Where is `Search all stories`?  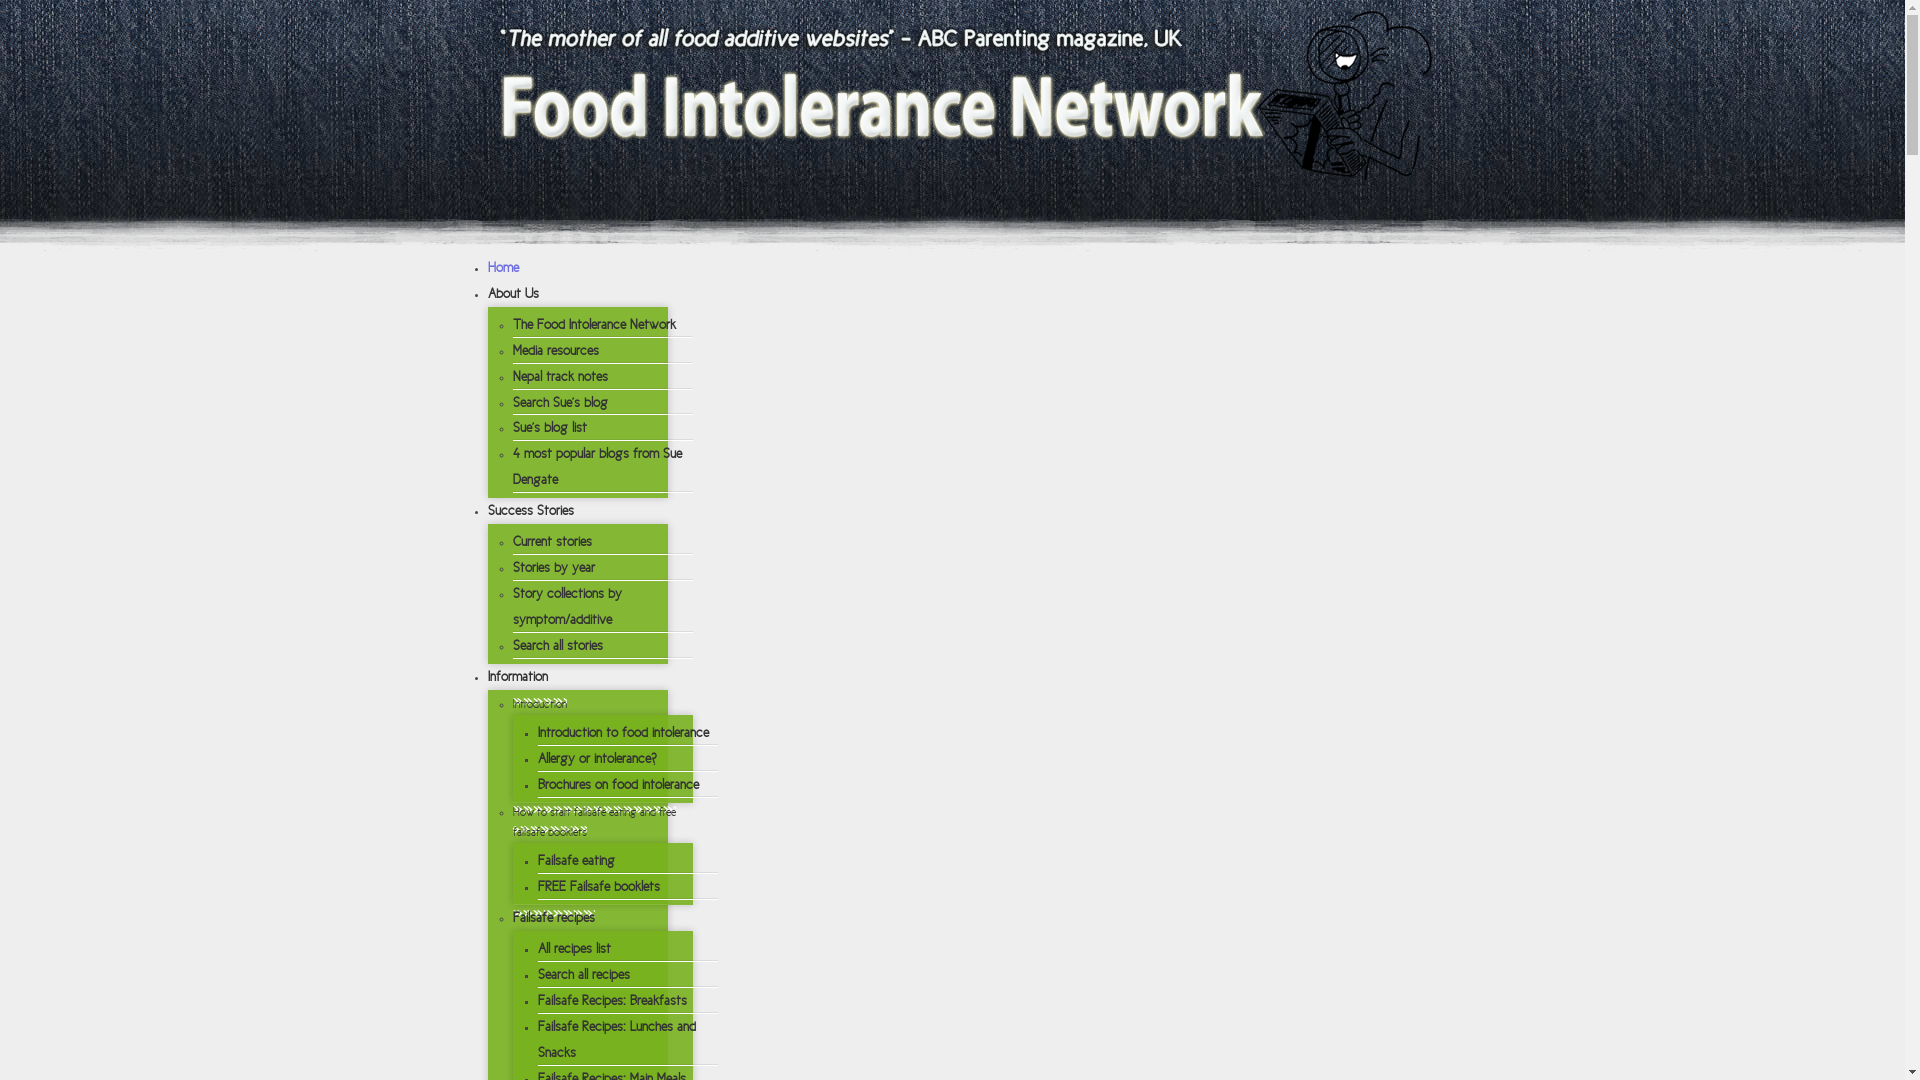
Search all stories is located at coordinates (557, 646).